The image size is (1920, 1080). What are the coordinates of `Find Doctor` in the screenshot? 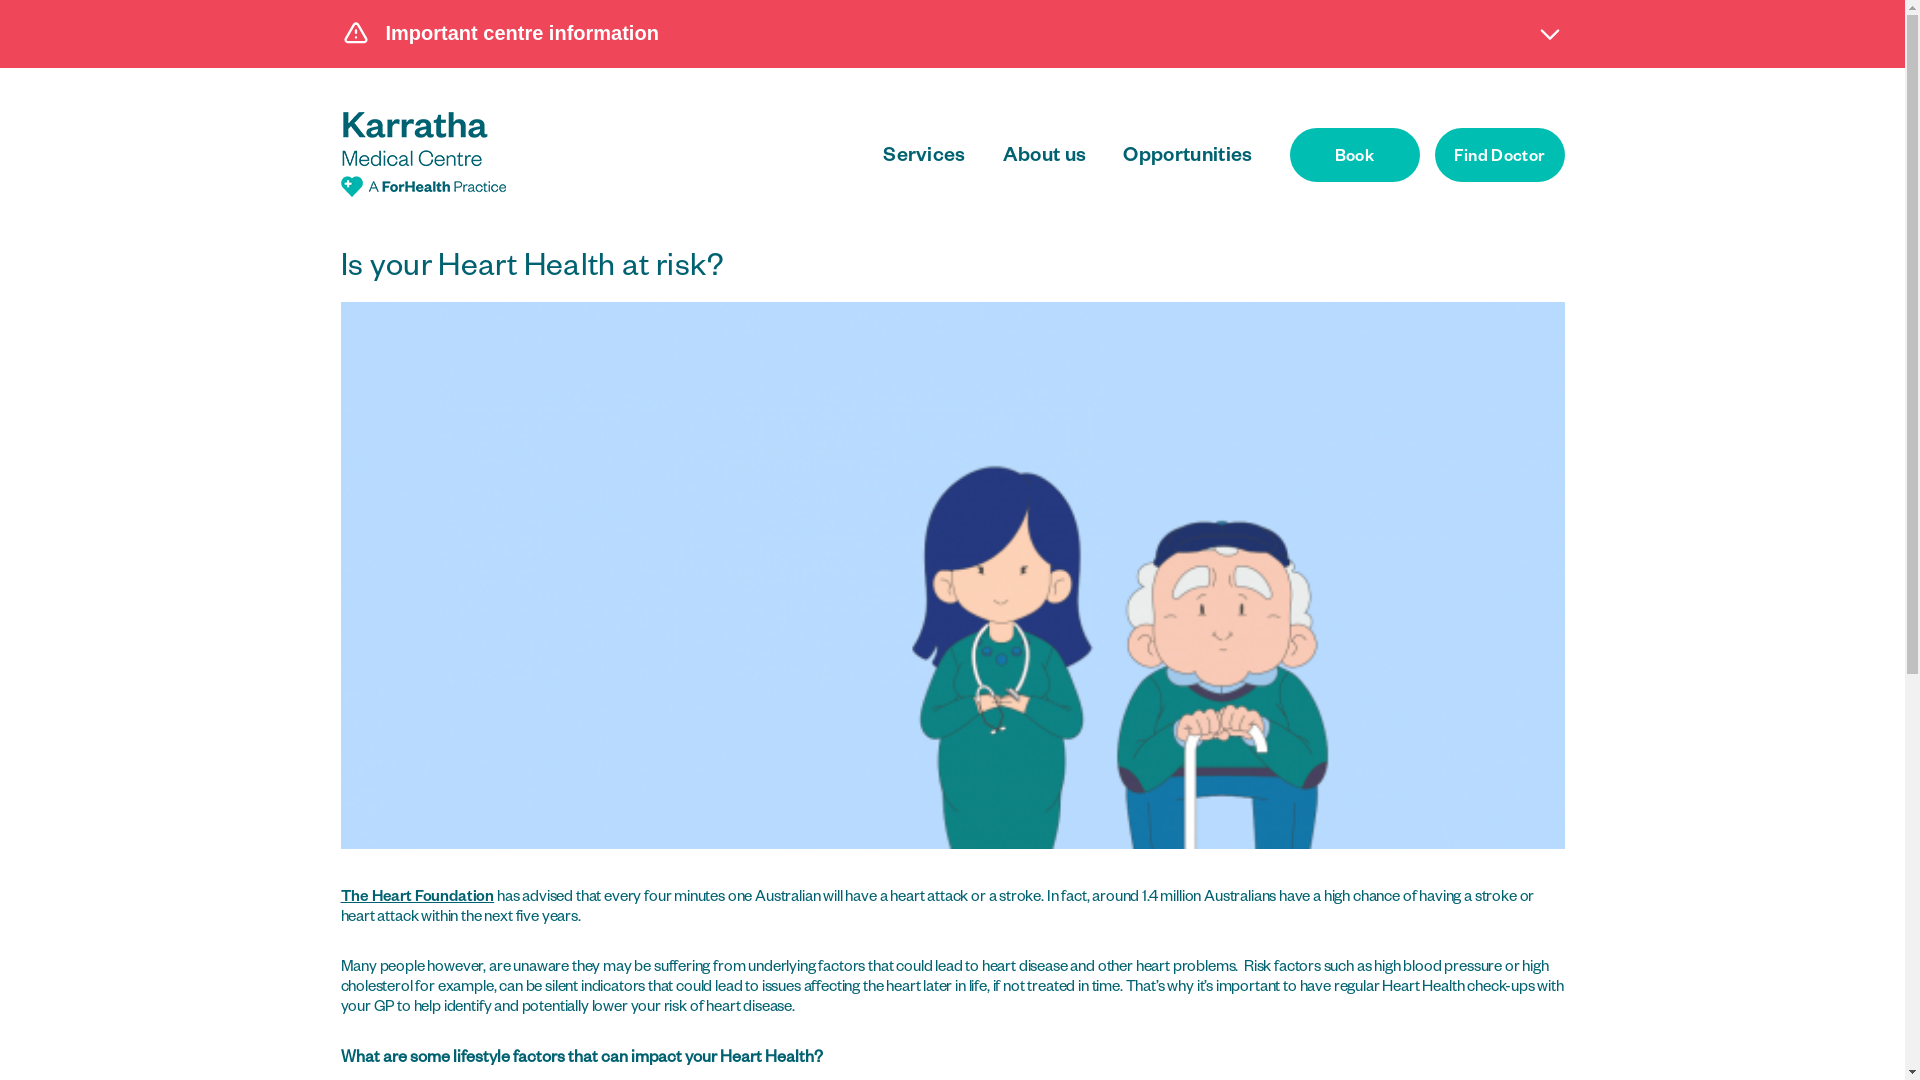 It's located at (1499, 155).